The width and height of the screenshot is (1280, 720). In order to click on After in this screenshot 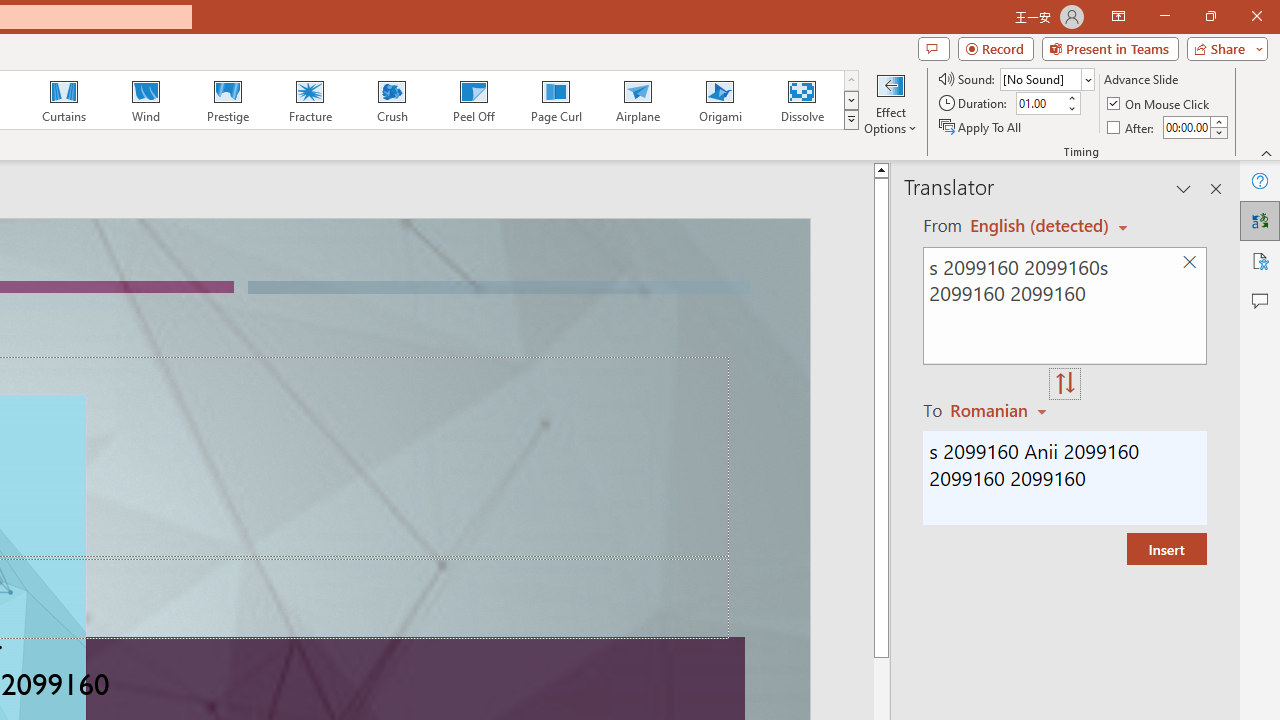, I will do `click(1186, 127)`.